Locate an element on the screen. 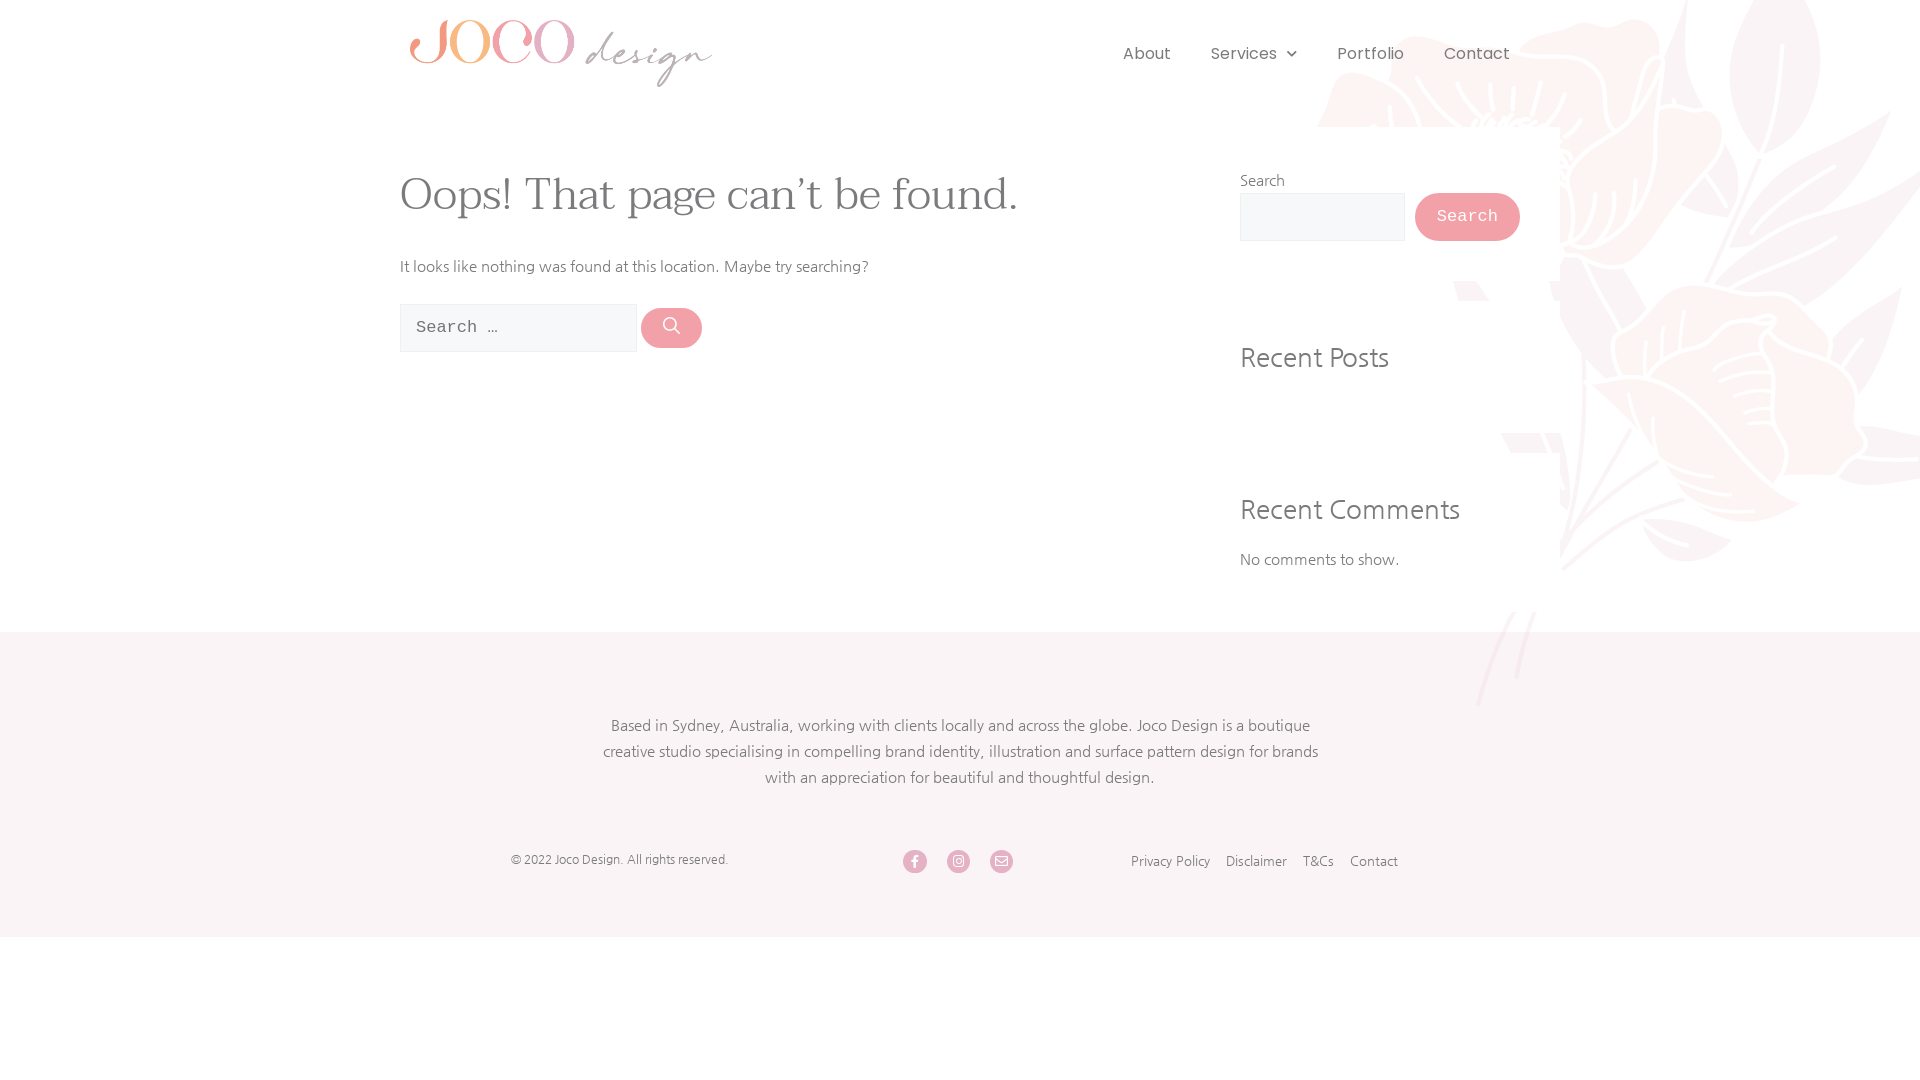  Contact is located at coordinates (1477, 54).